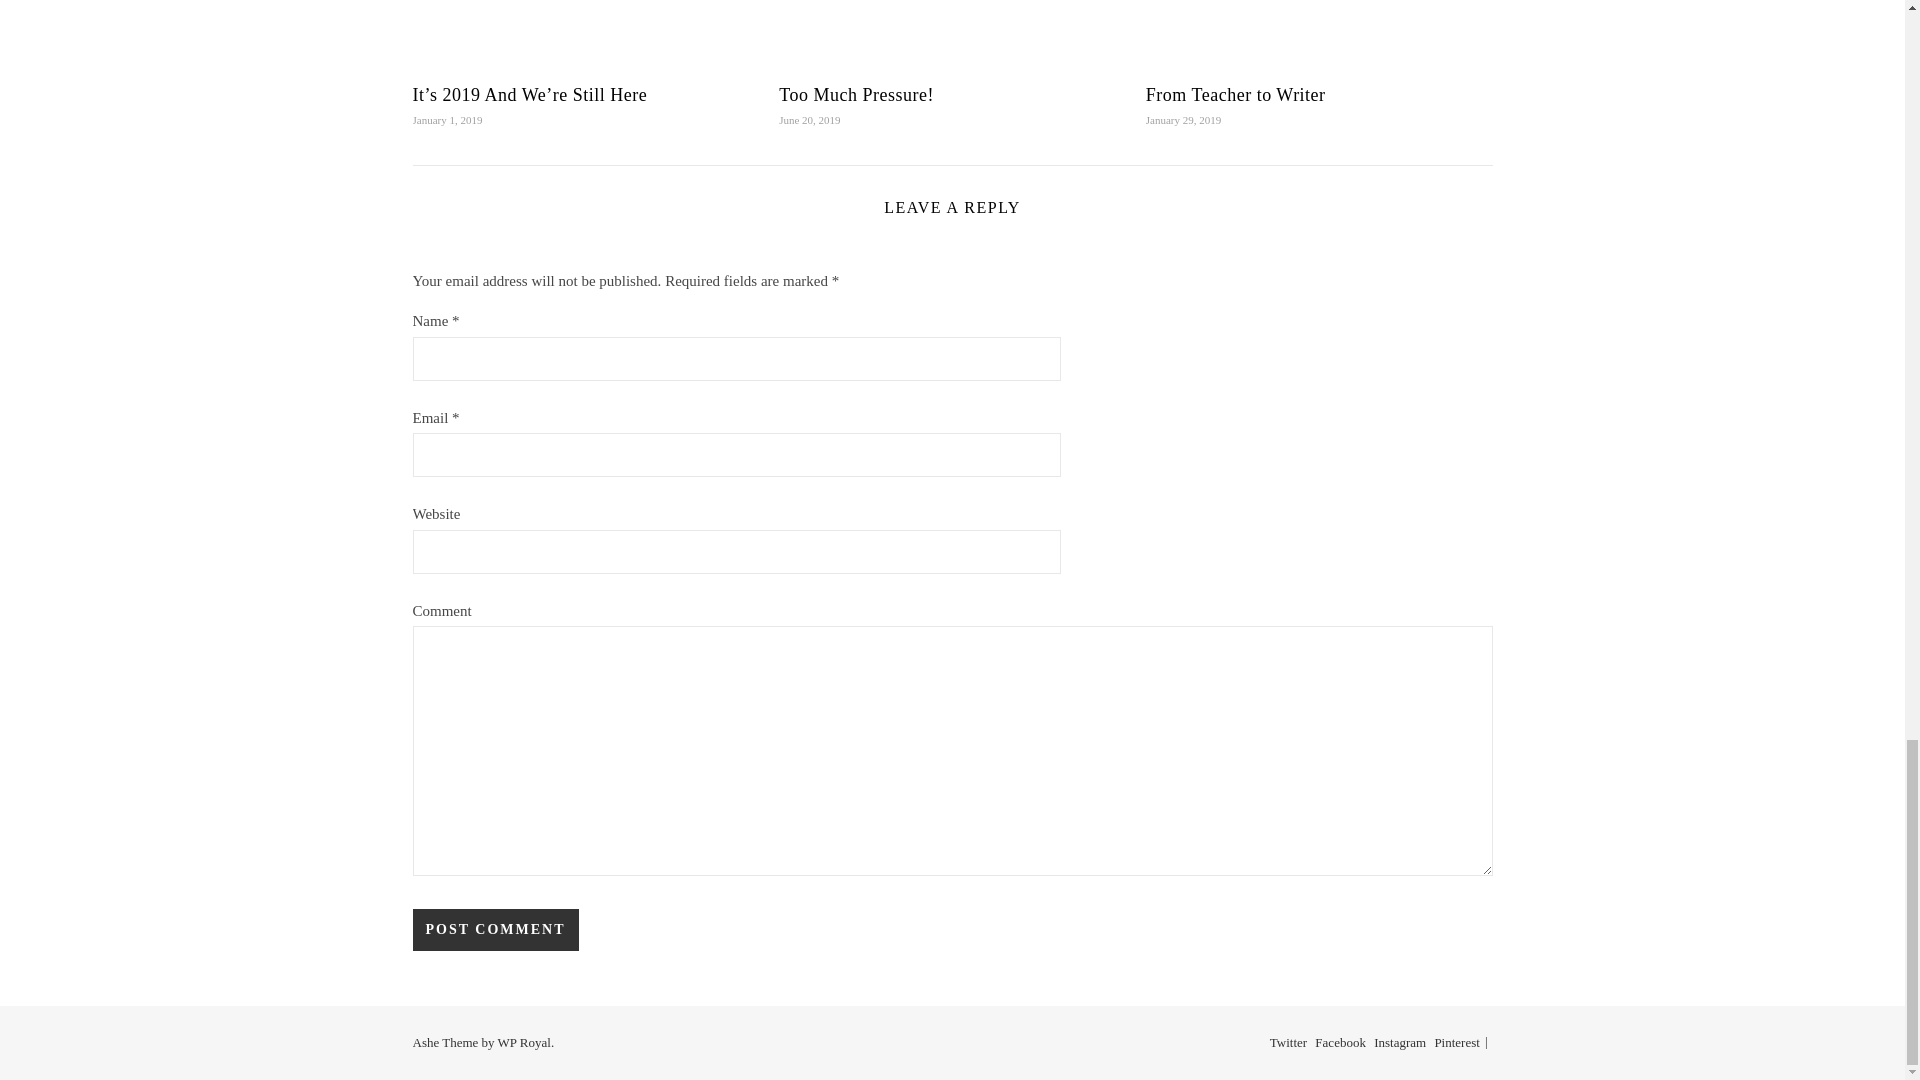  What do you see at coordinates (1400, 1042) in the screenshot?
I see `Instagram` at bounding box center [1400, 1042].